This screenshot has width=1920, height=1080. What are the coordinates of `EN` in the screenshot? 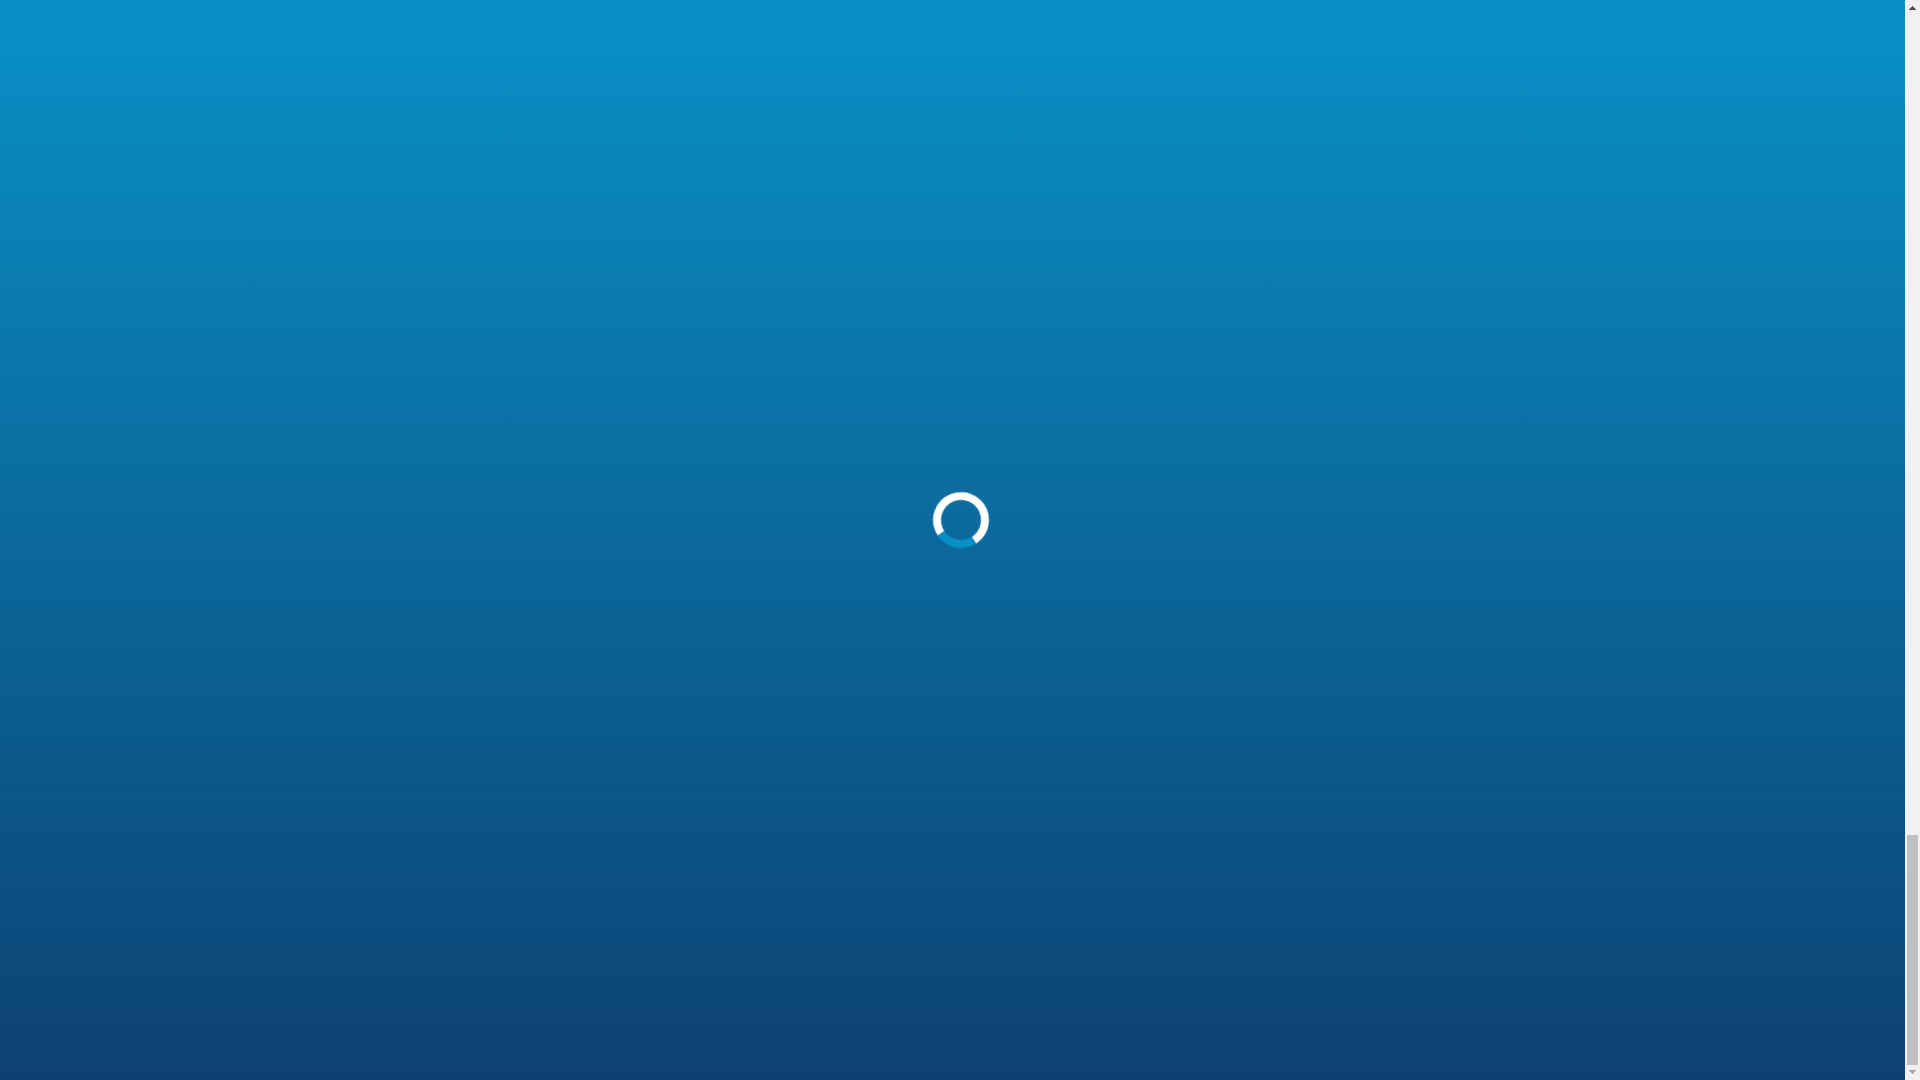 It's located at (782, 868).